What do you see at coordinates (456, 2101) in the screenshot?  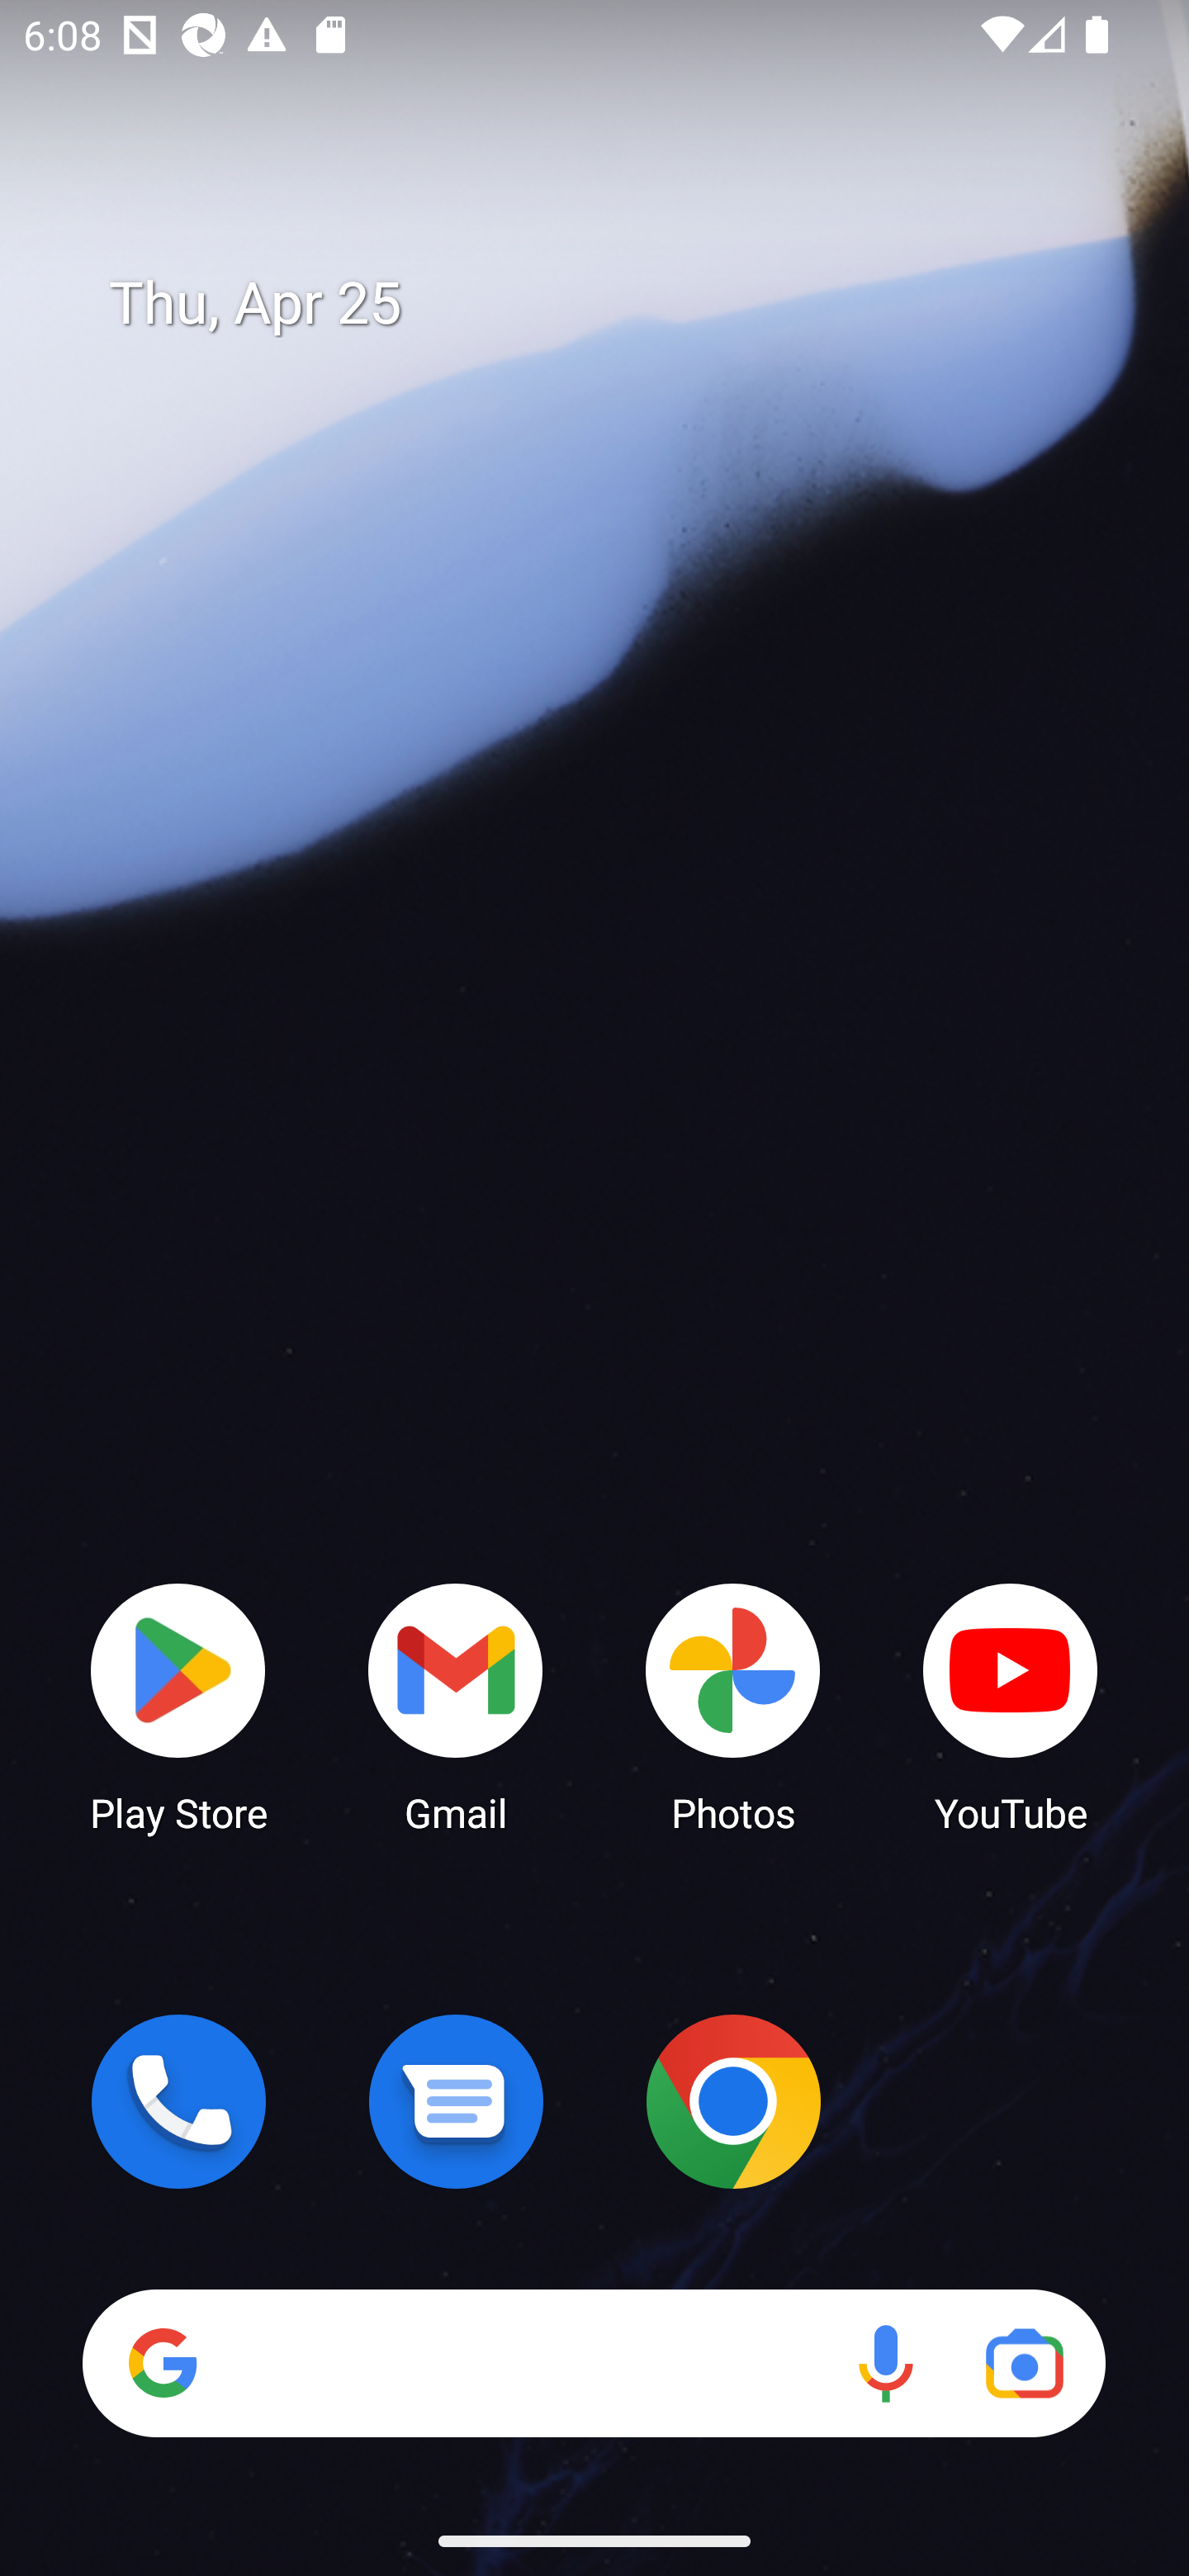 I see `Messages` at bounding box center [456, 2101].